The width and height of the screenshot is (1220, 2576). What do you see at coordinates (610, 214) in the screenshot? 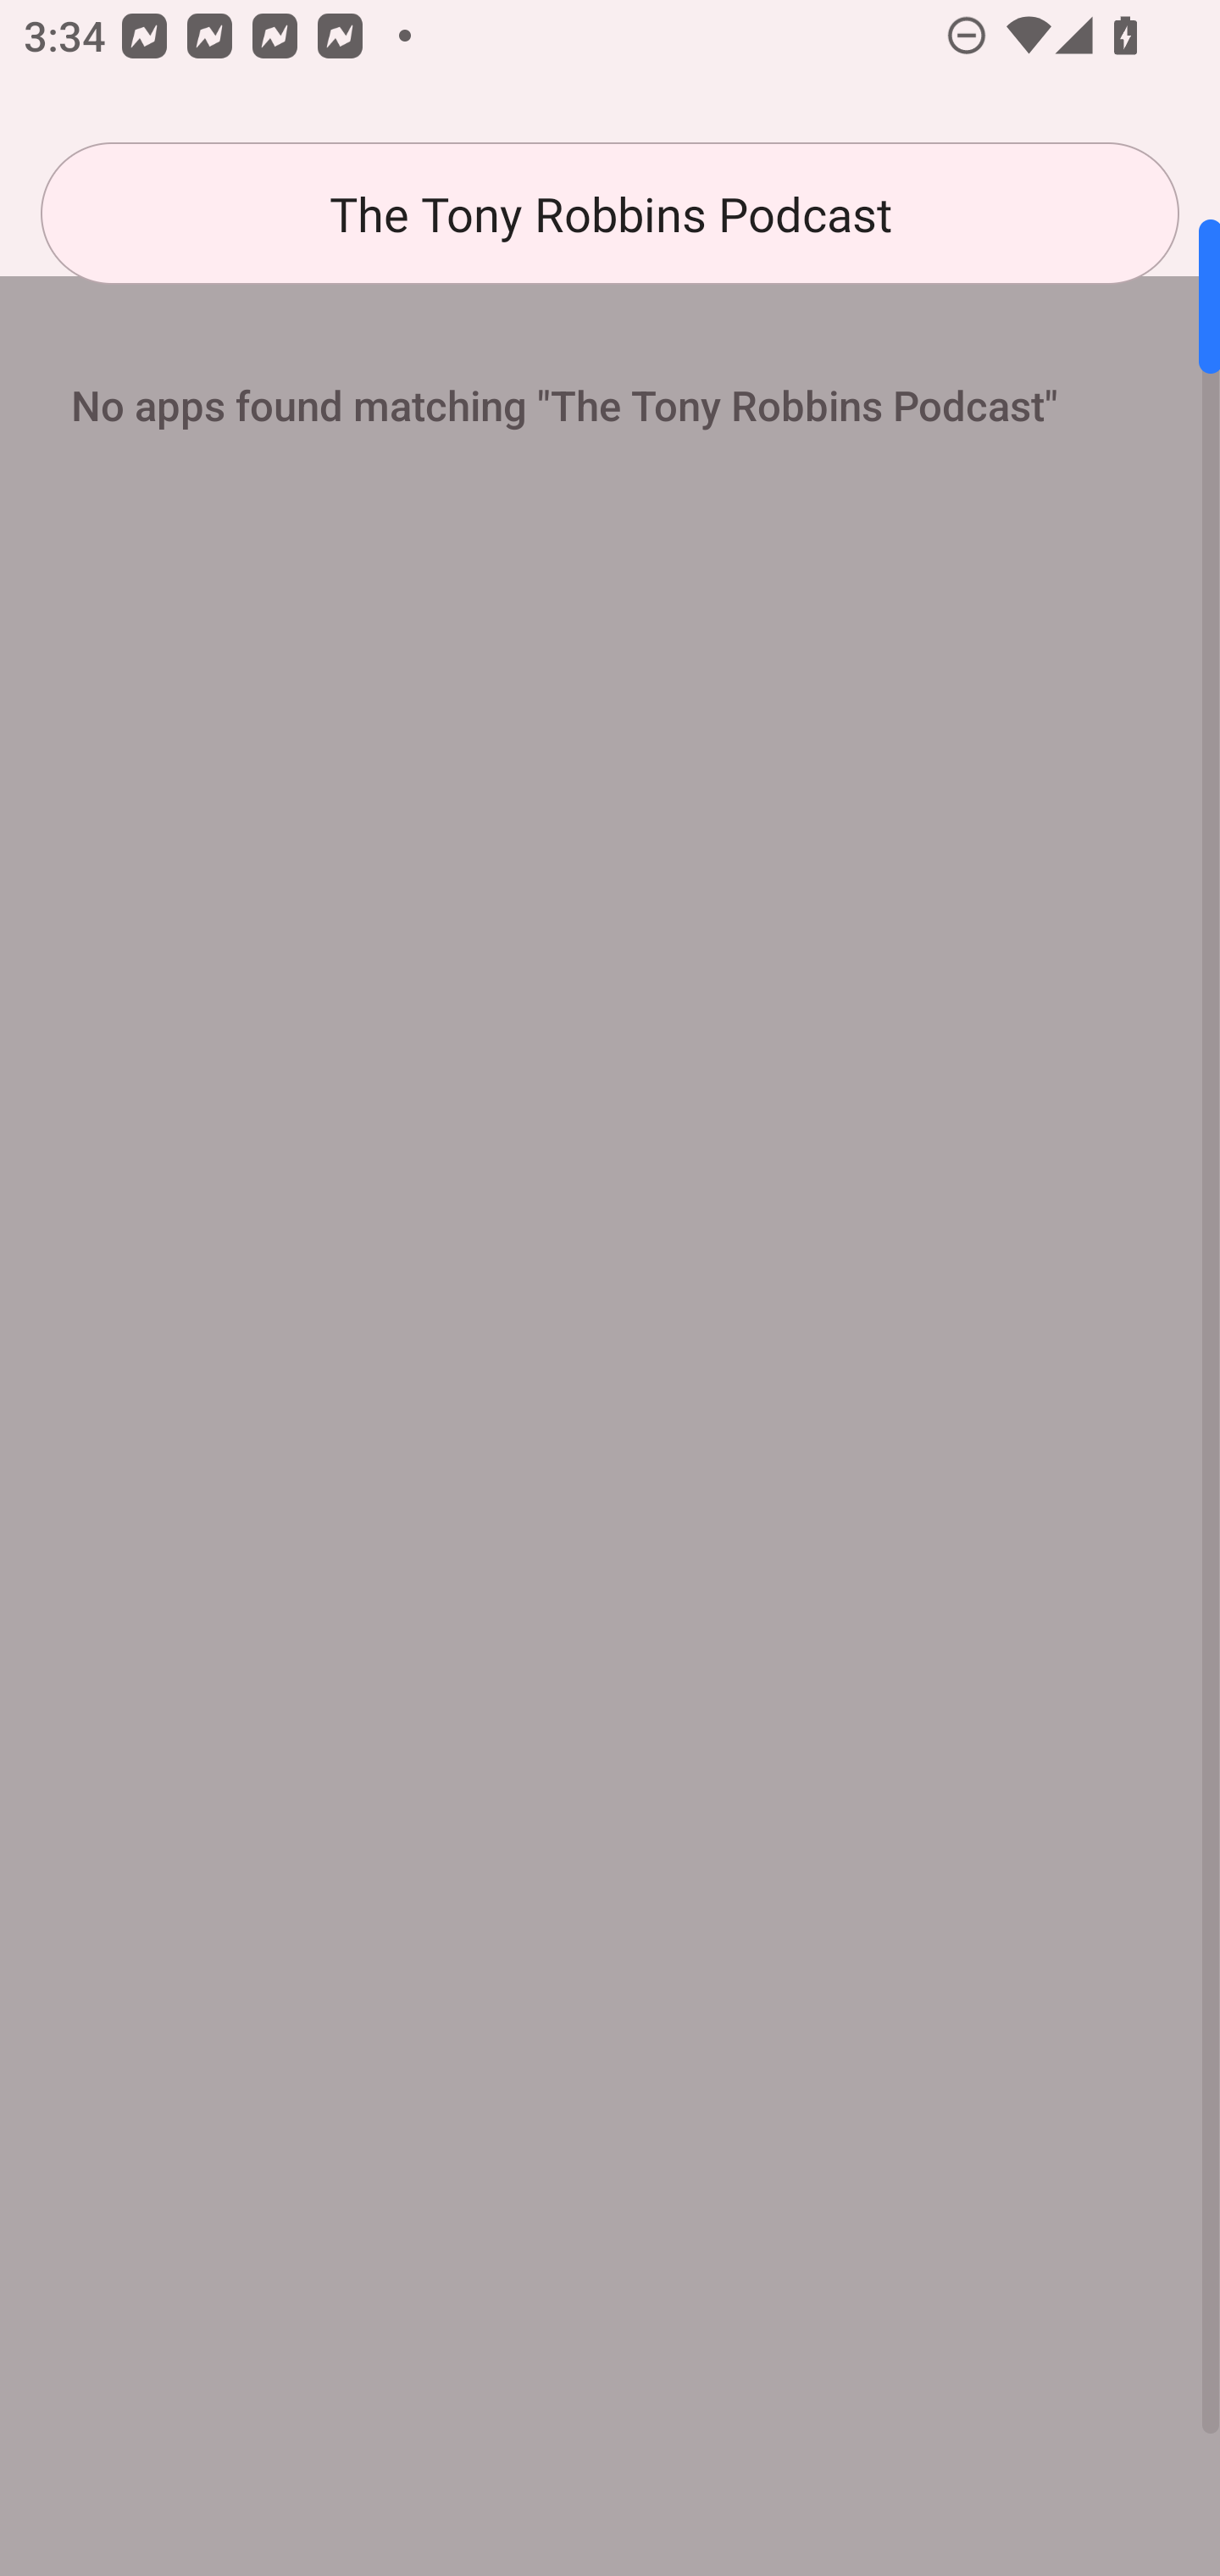
I see `The Tony Robbins Podcast` at bounding box center [610, 214].